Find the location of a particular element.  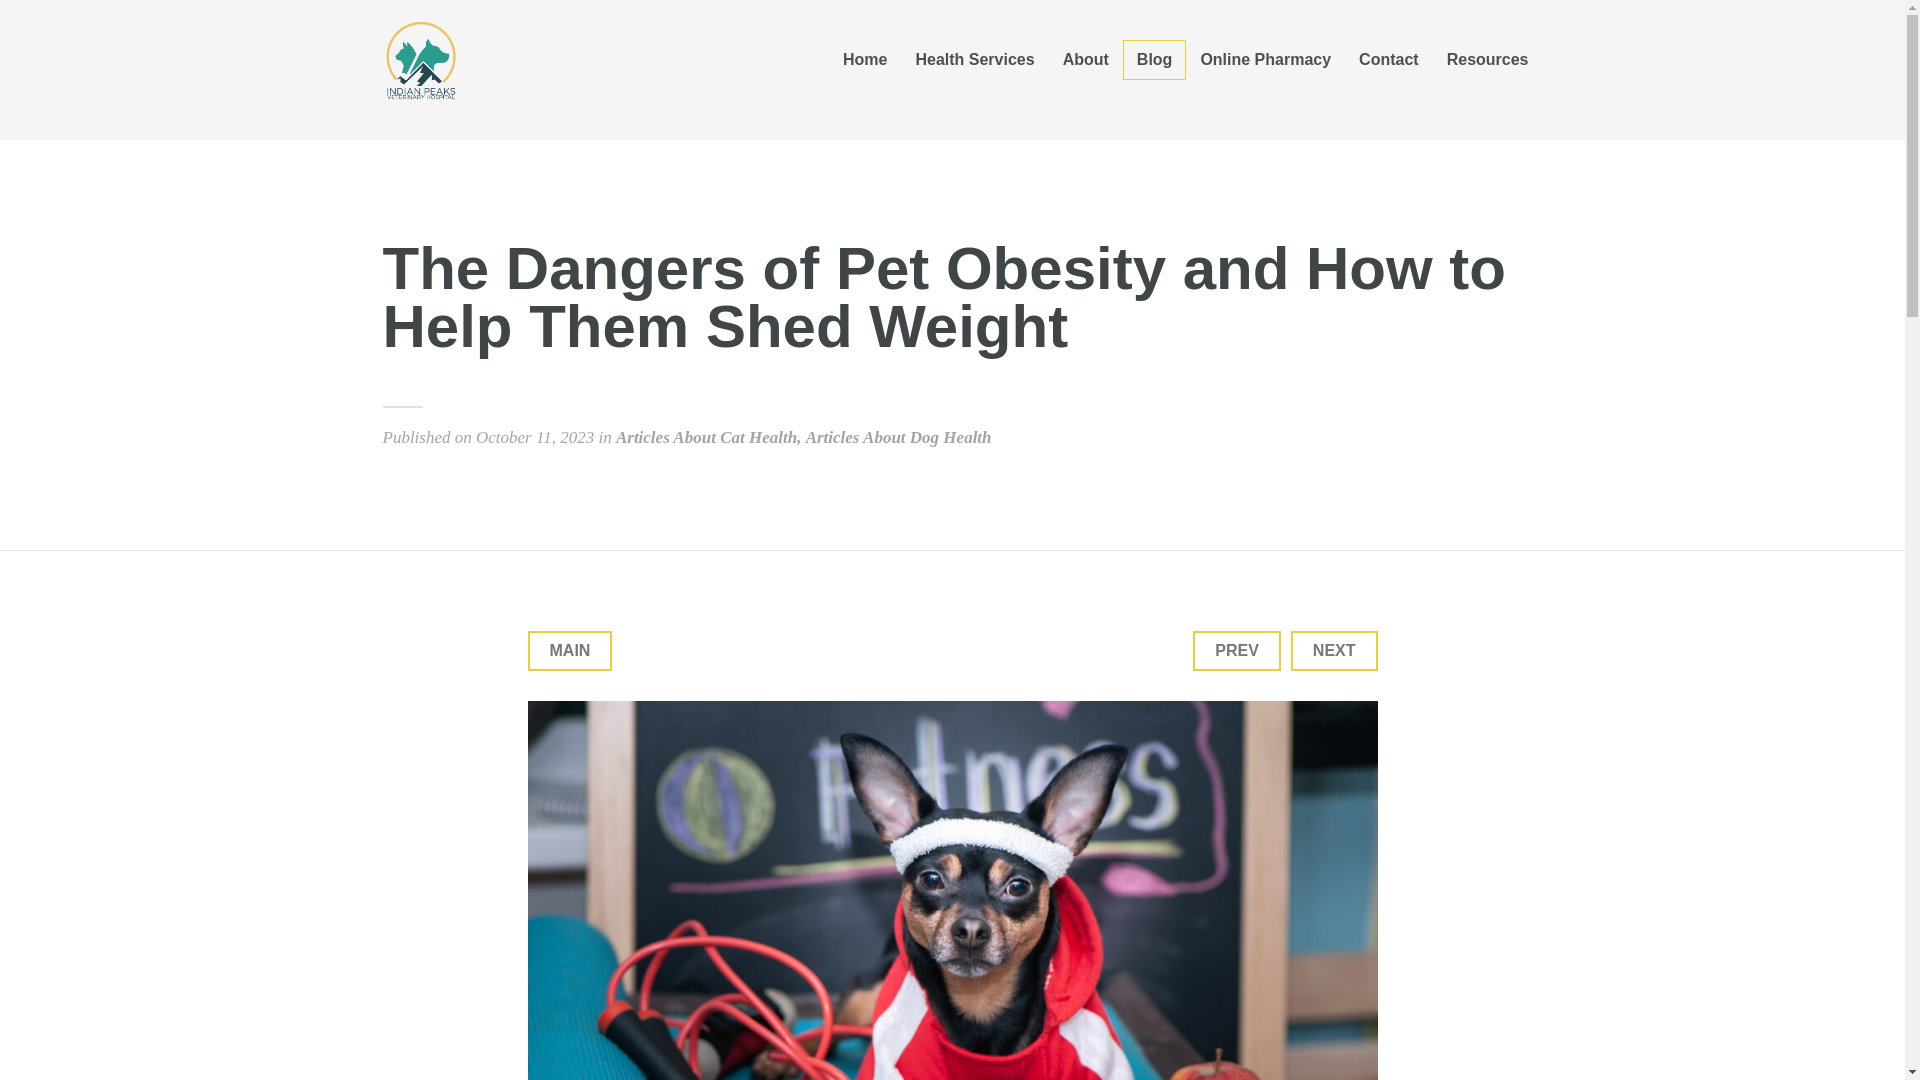

Articles About Dog Health is located at coordinates (899, 438).